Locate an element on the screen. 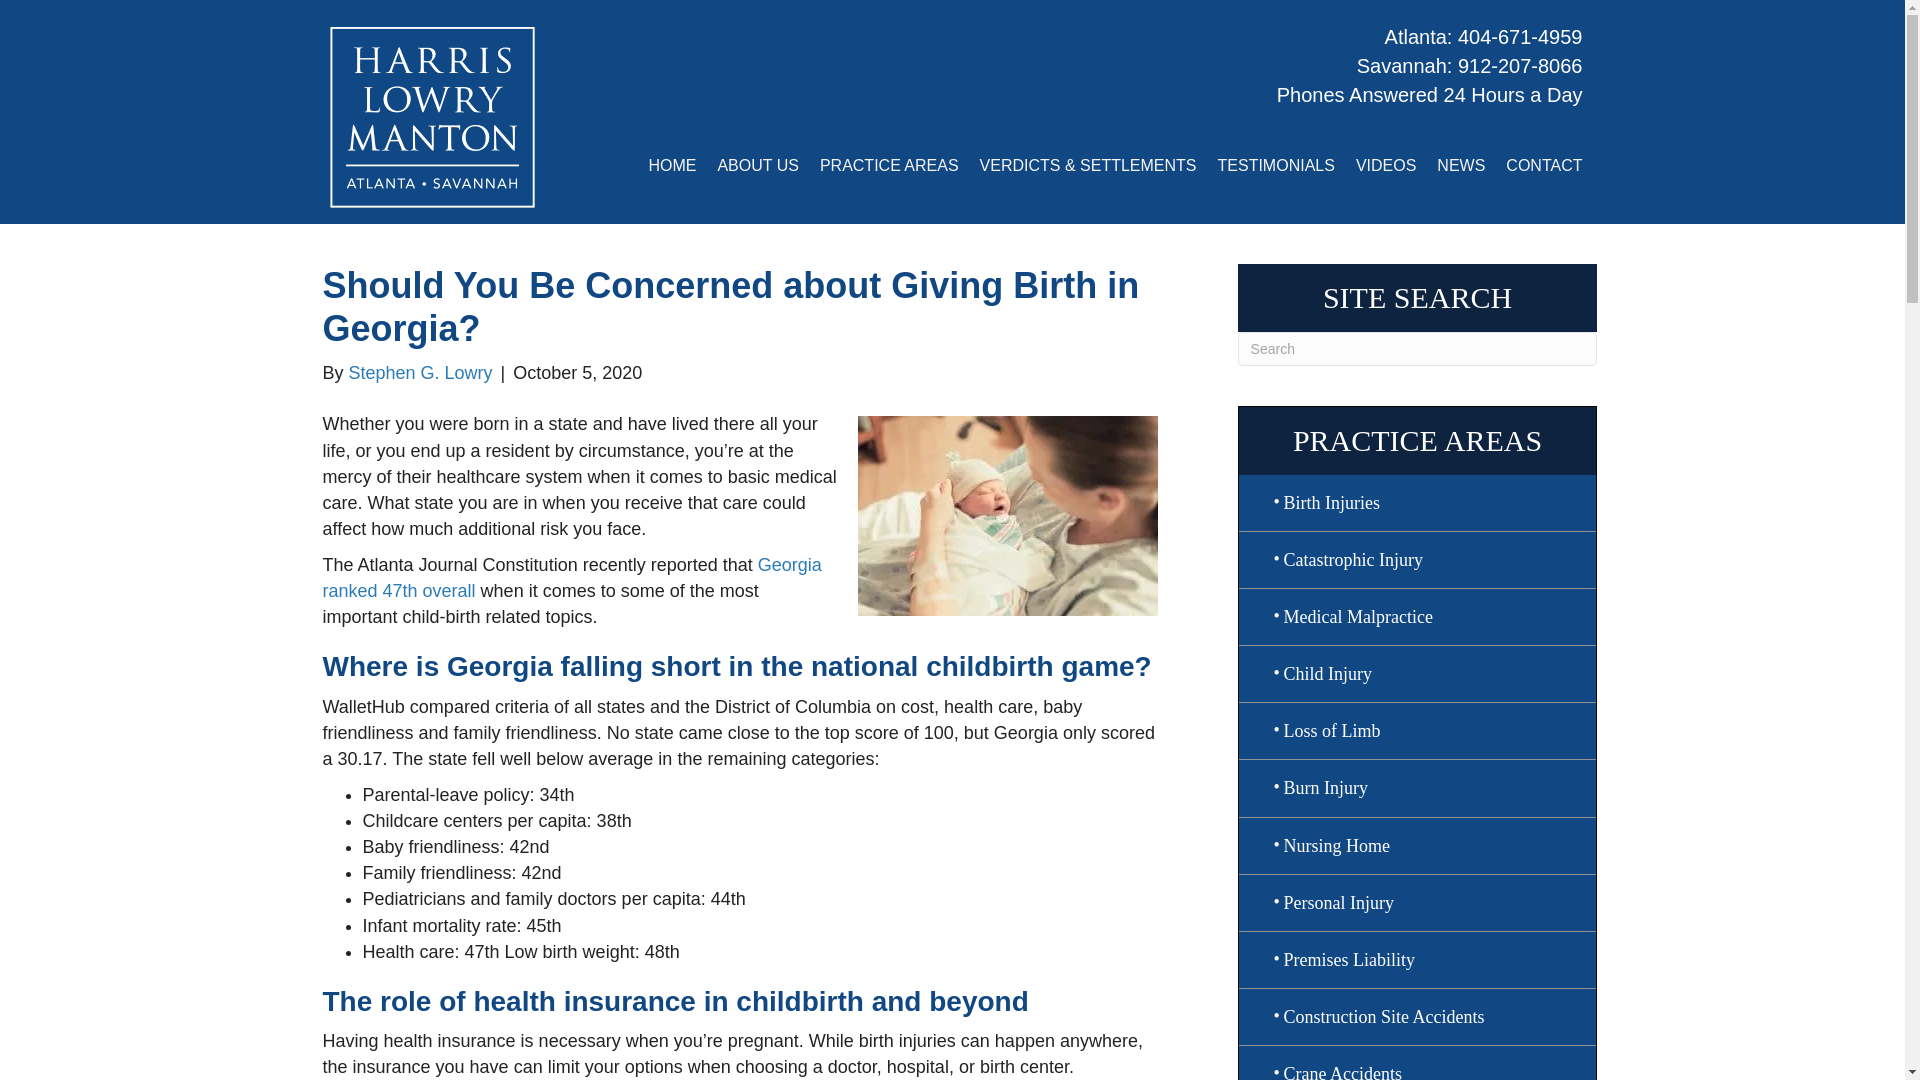  Type and press Enter to search. is located at coordinates (1418, 348).